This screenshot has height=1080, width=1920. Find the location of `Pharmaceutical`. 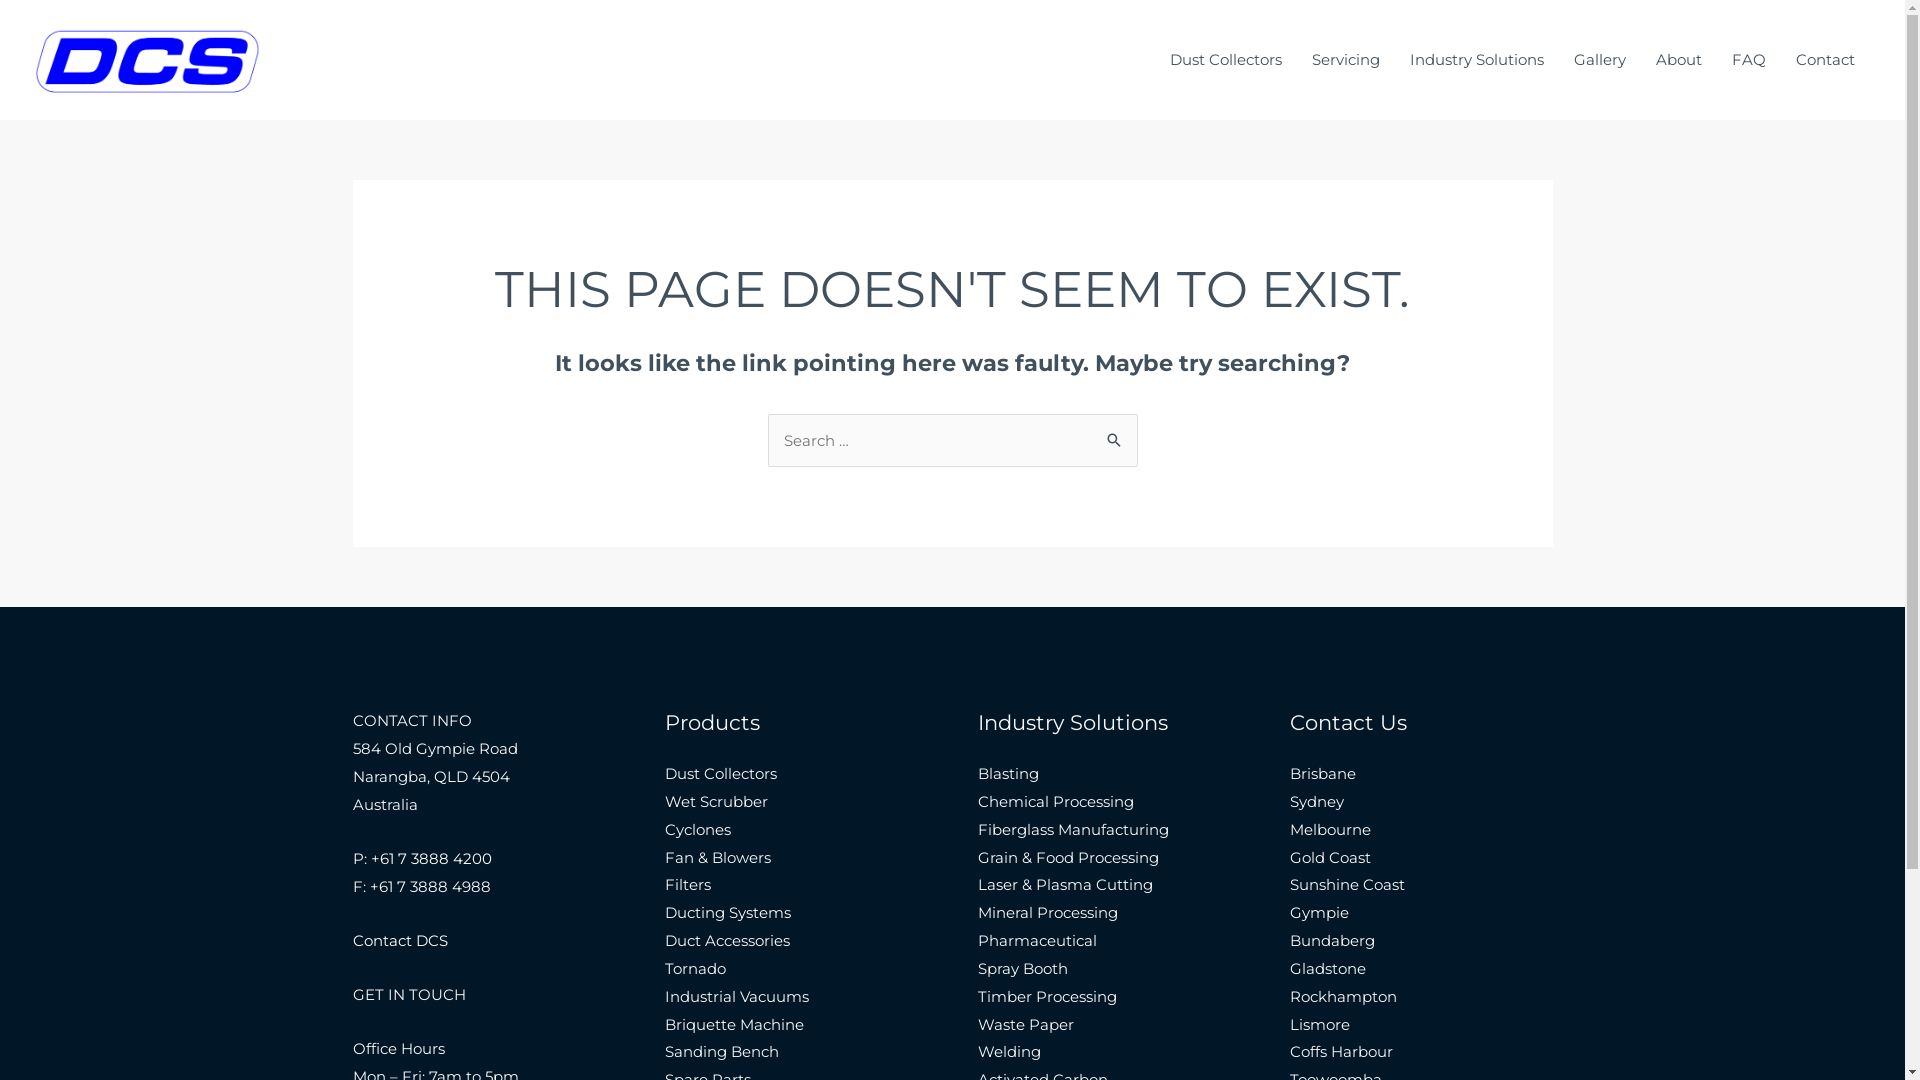

Pharmaceutical is located at coordinates (1038, 940).